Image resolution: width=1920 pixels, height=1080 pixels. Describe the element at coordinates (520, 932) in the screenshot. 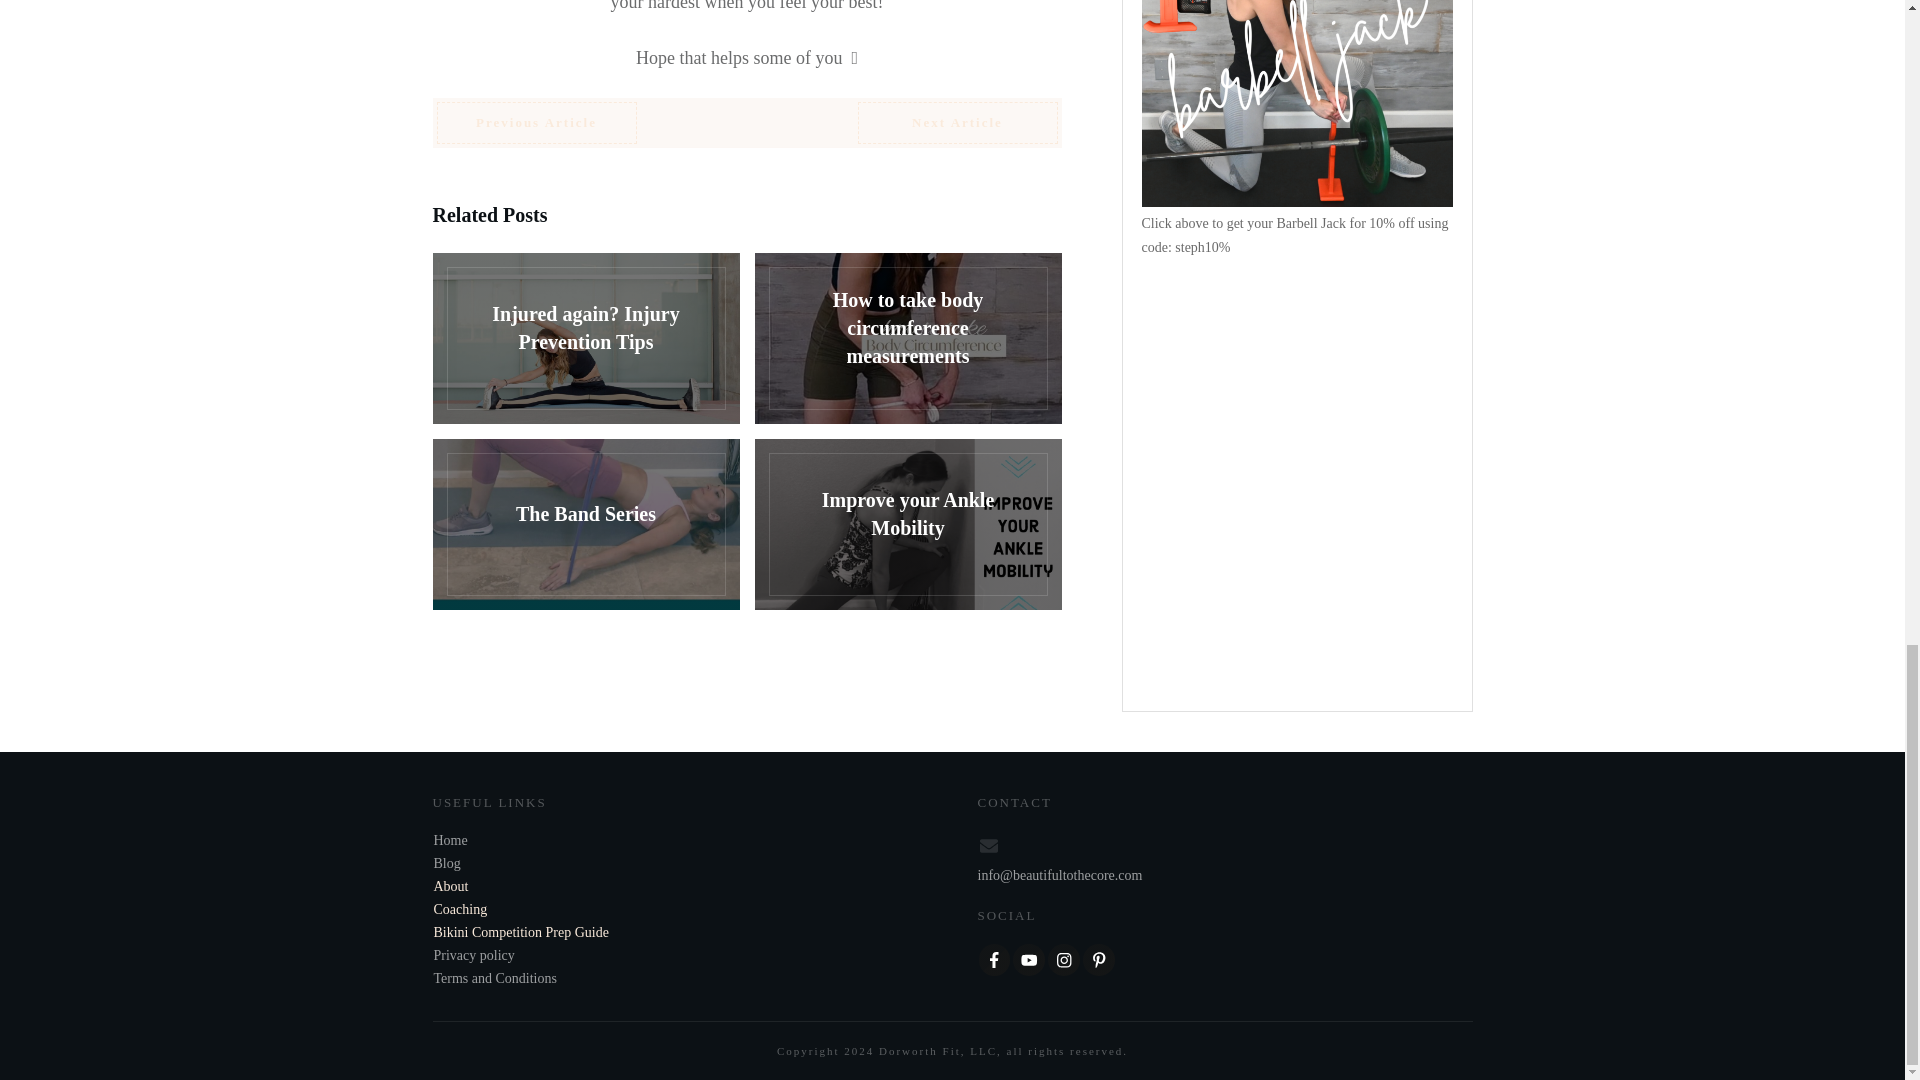

I see `Bikini Competition Prep Guide` at that location.